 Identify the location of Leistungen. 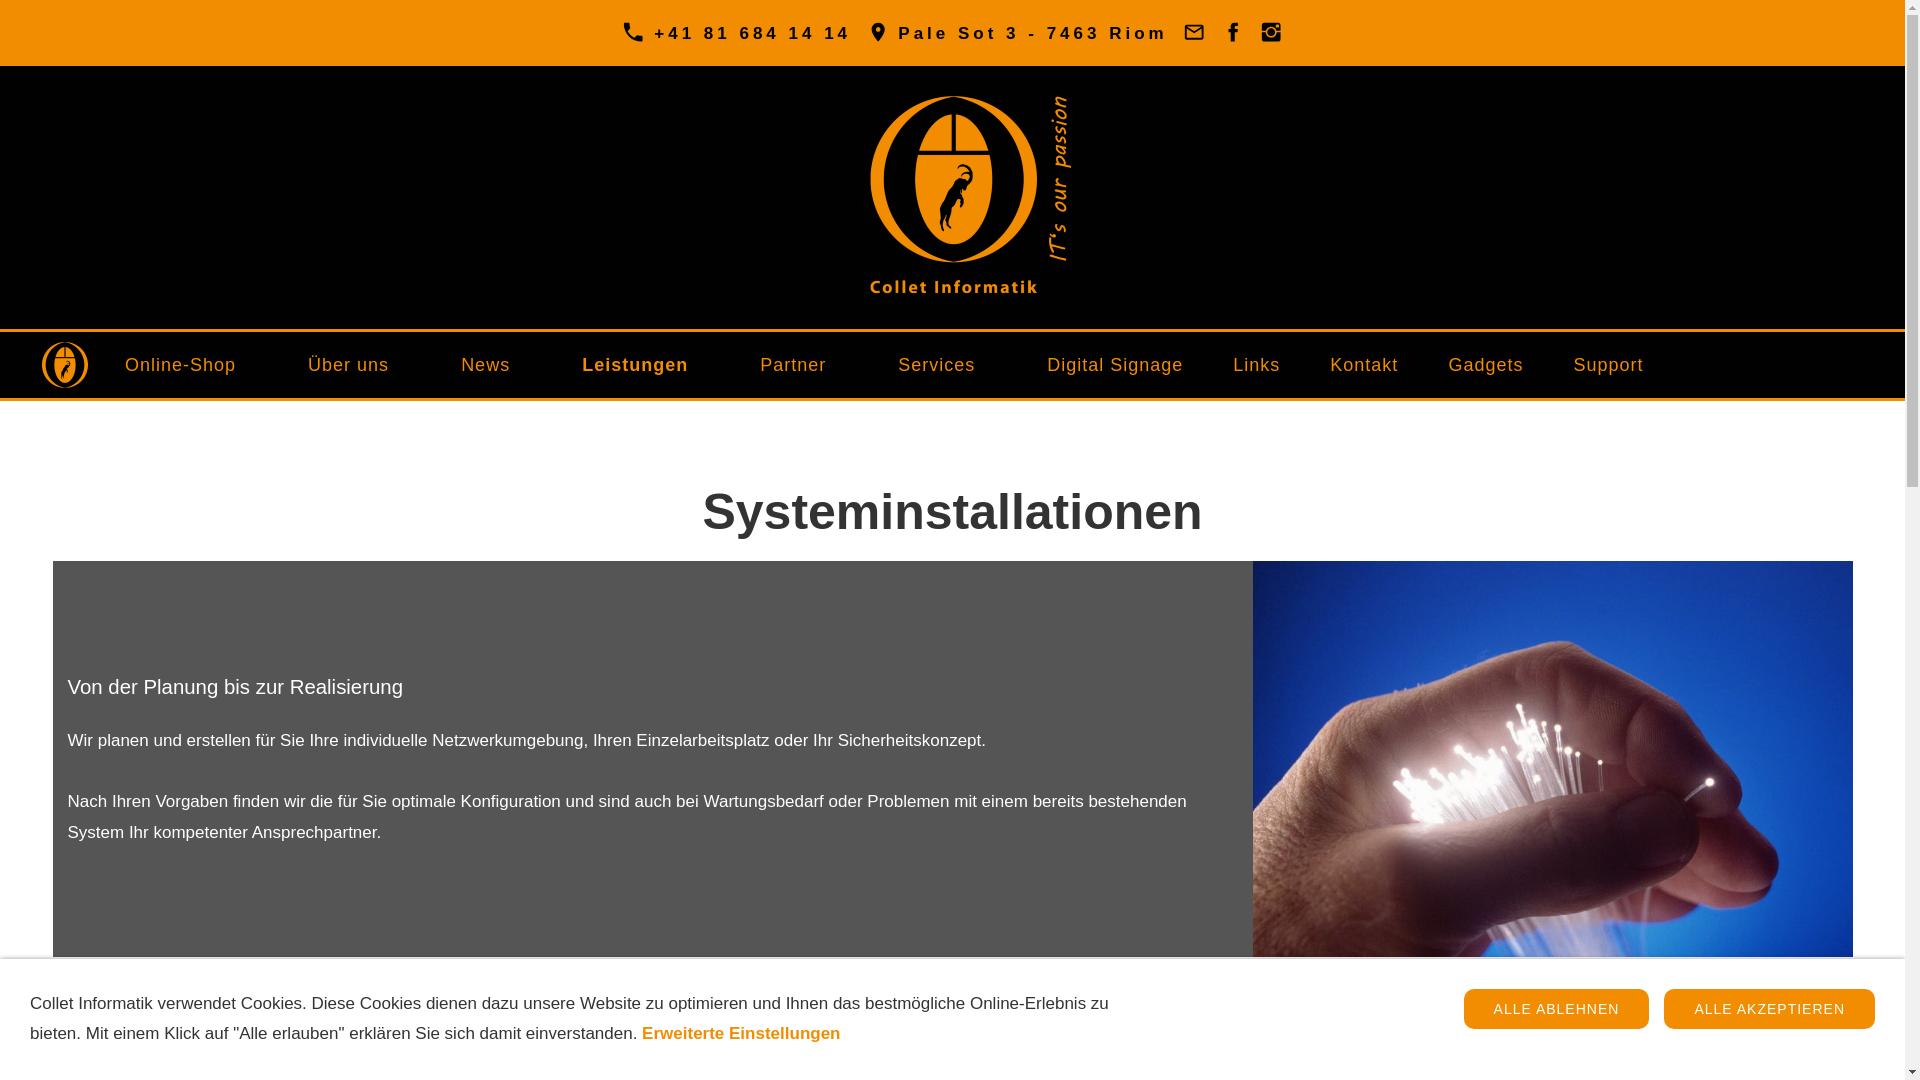
(646, 365).